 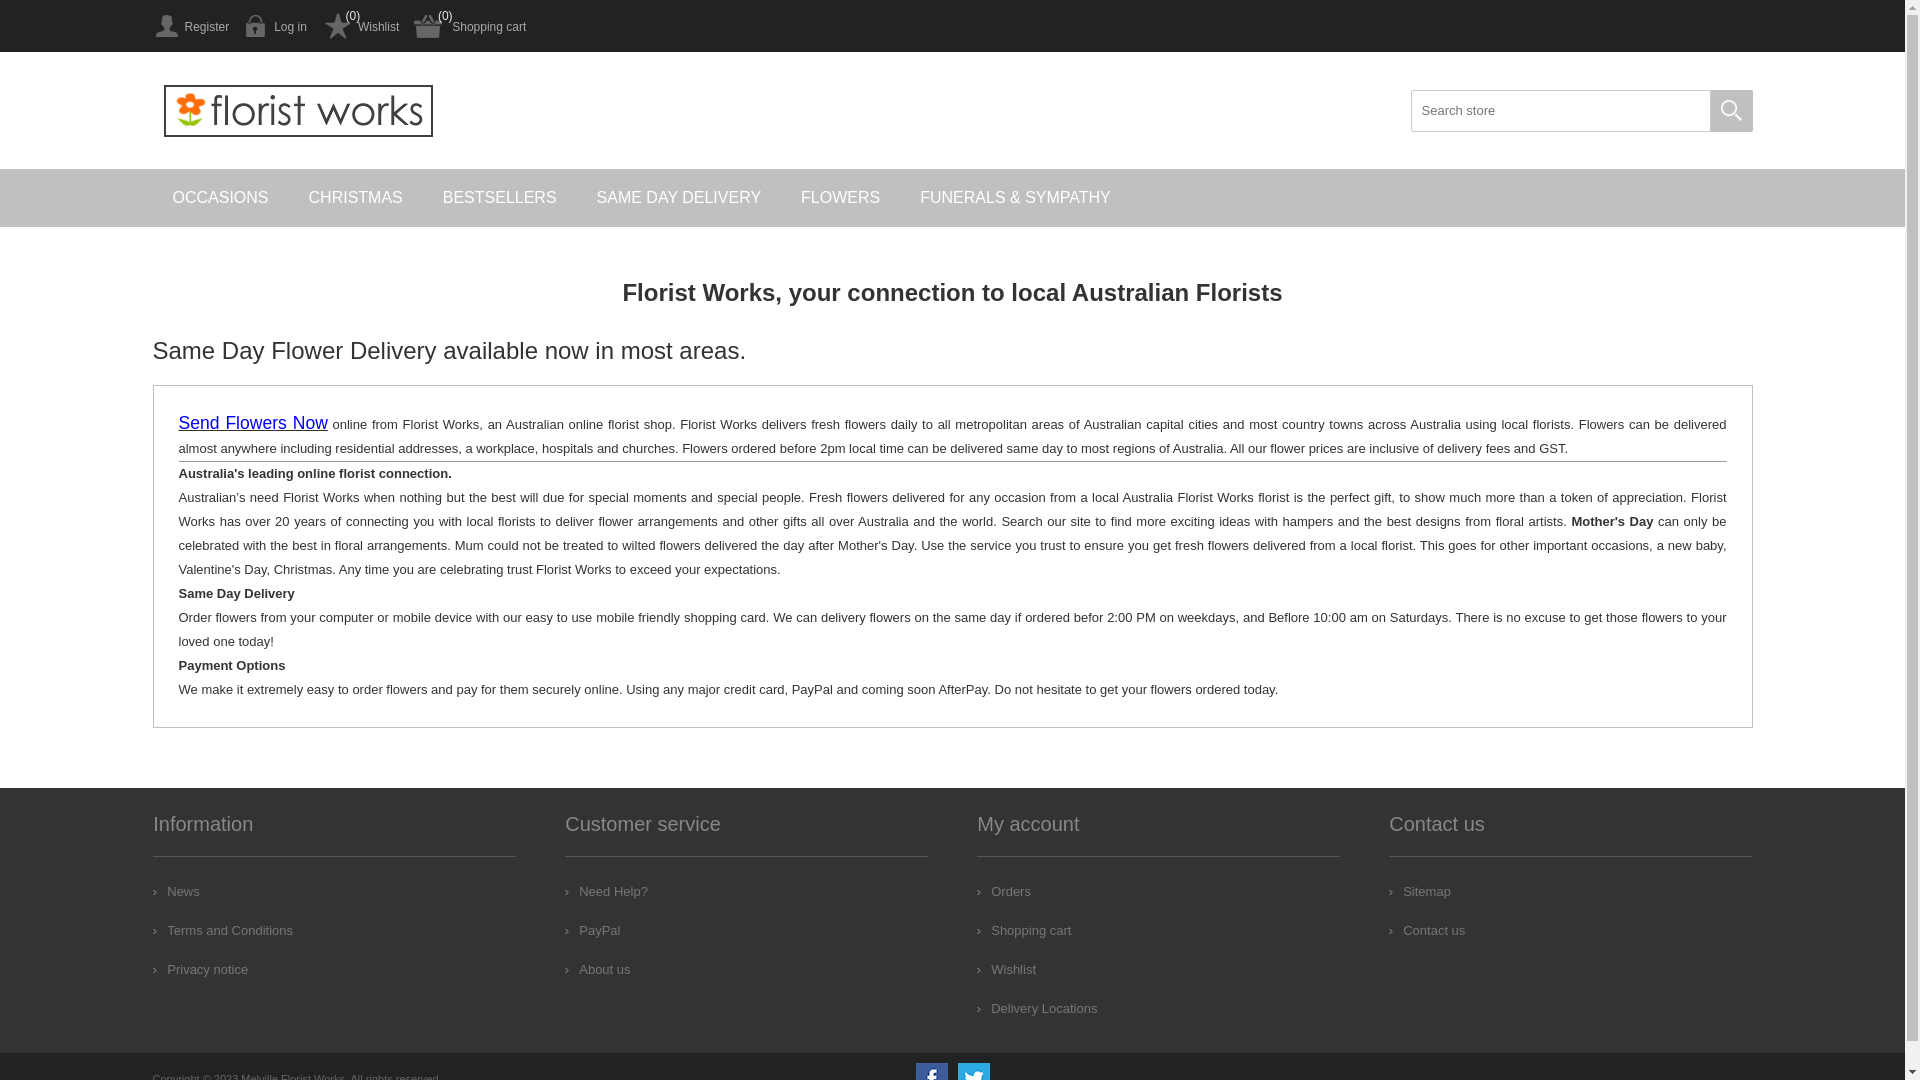 What do you see at coordinates (598, 970) in the screenshot?
I see `About us` at bounding box center [598, 970].